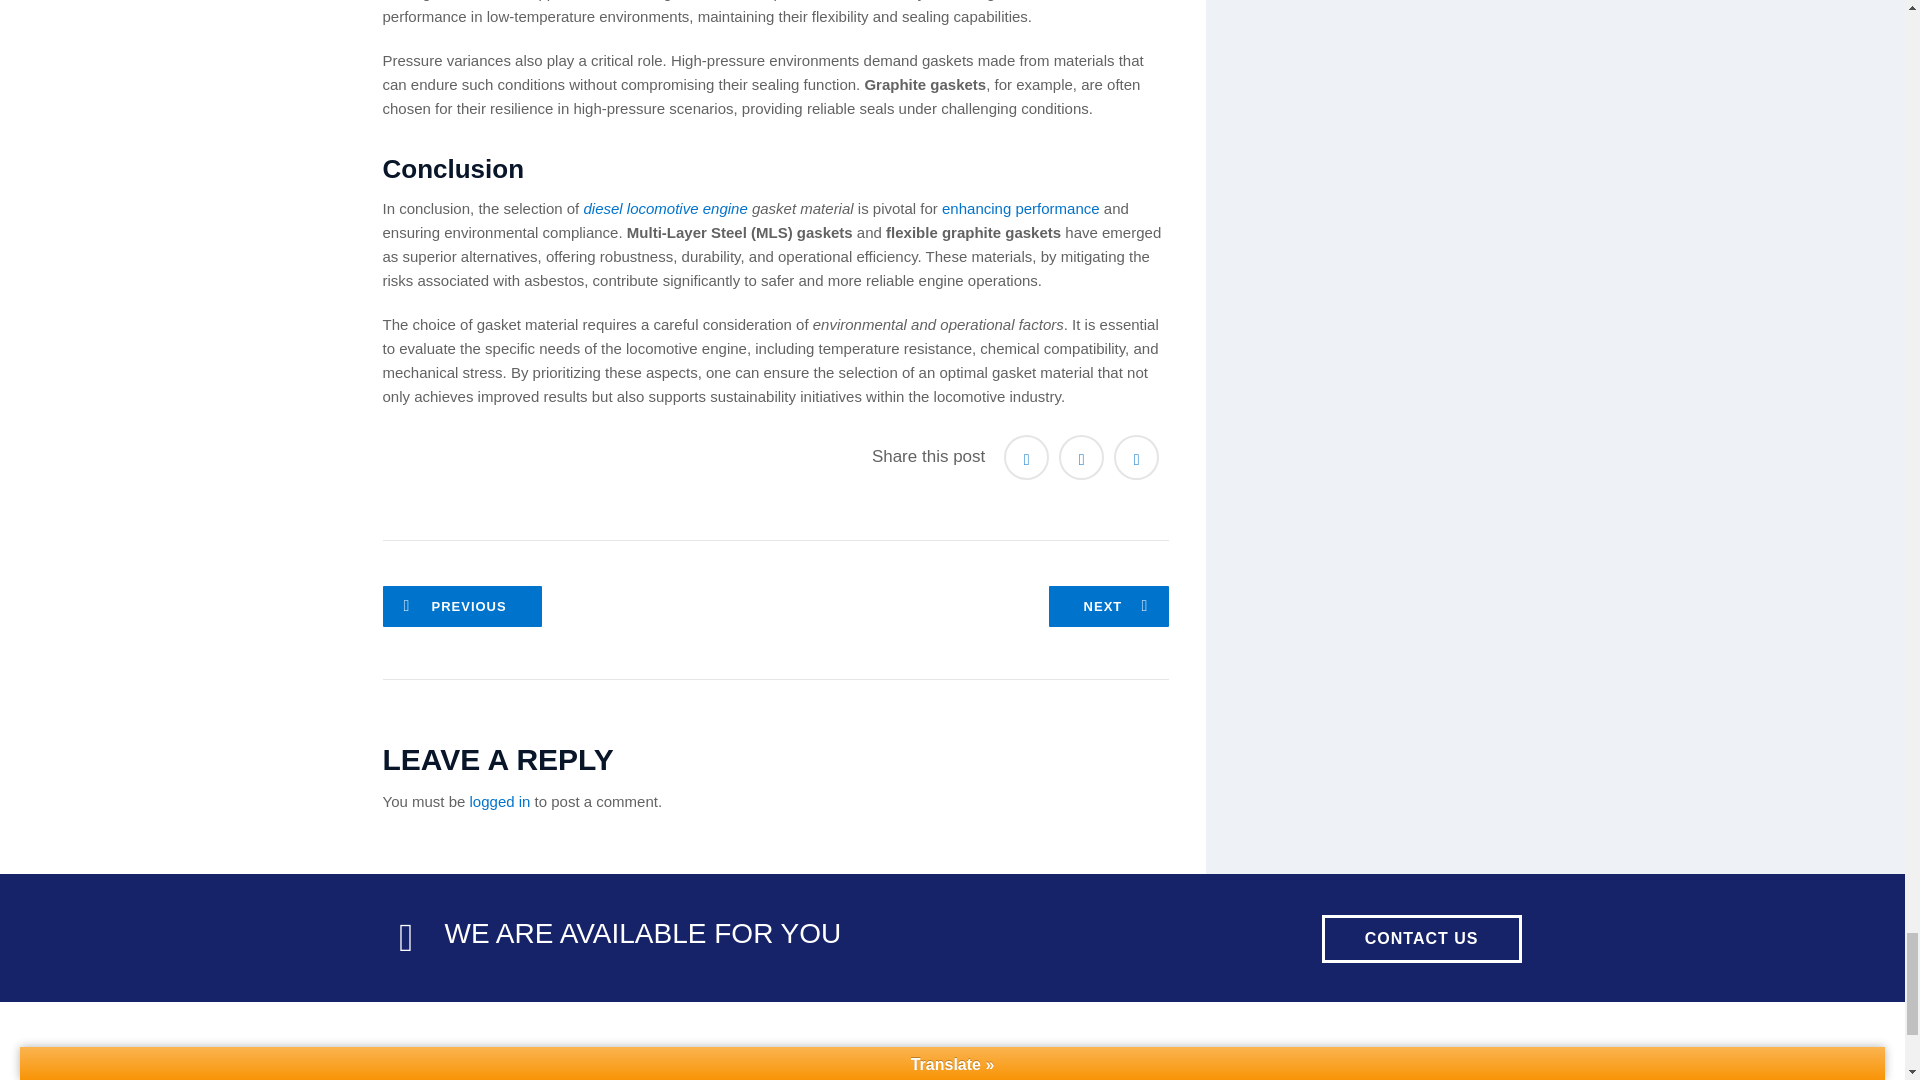 The image size is (1920, 1080). I want to click on PREVIOUS, so click(462, 606).